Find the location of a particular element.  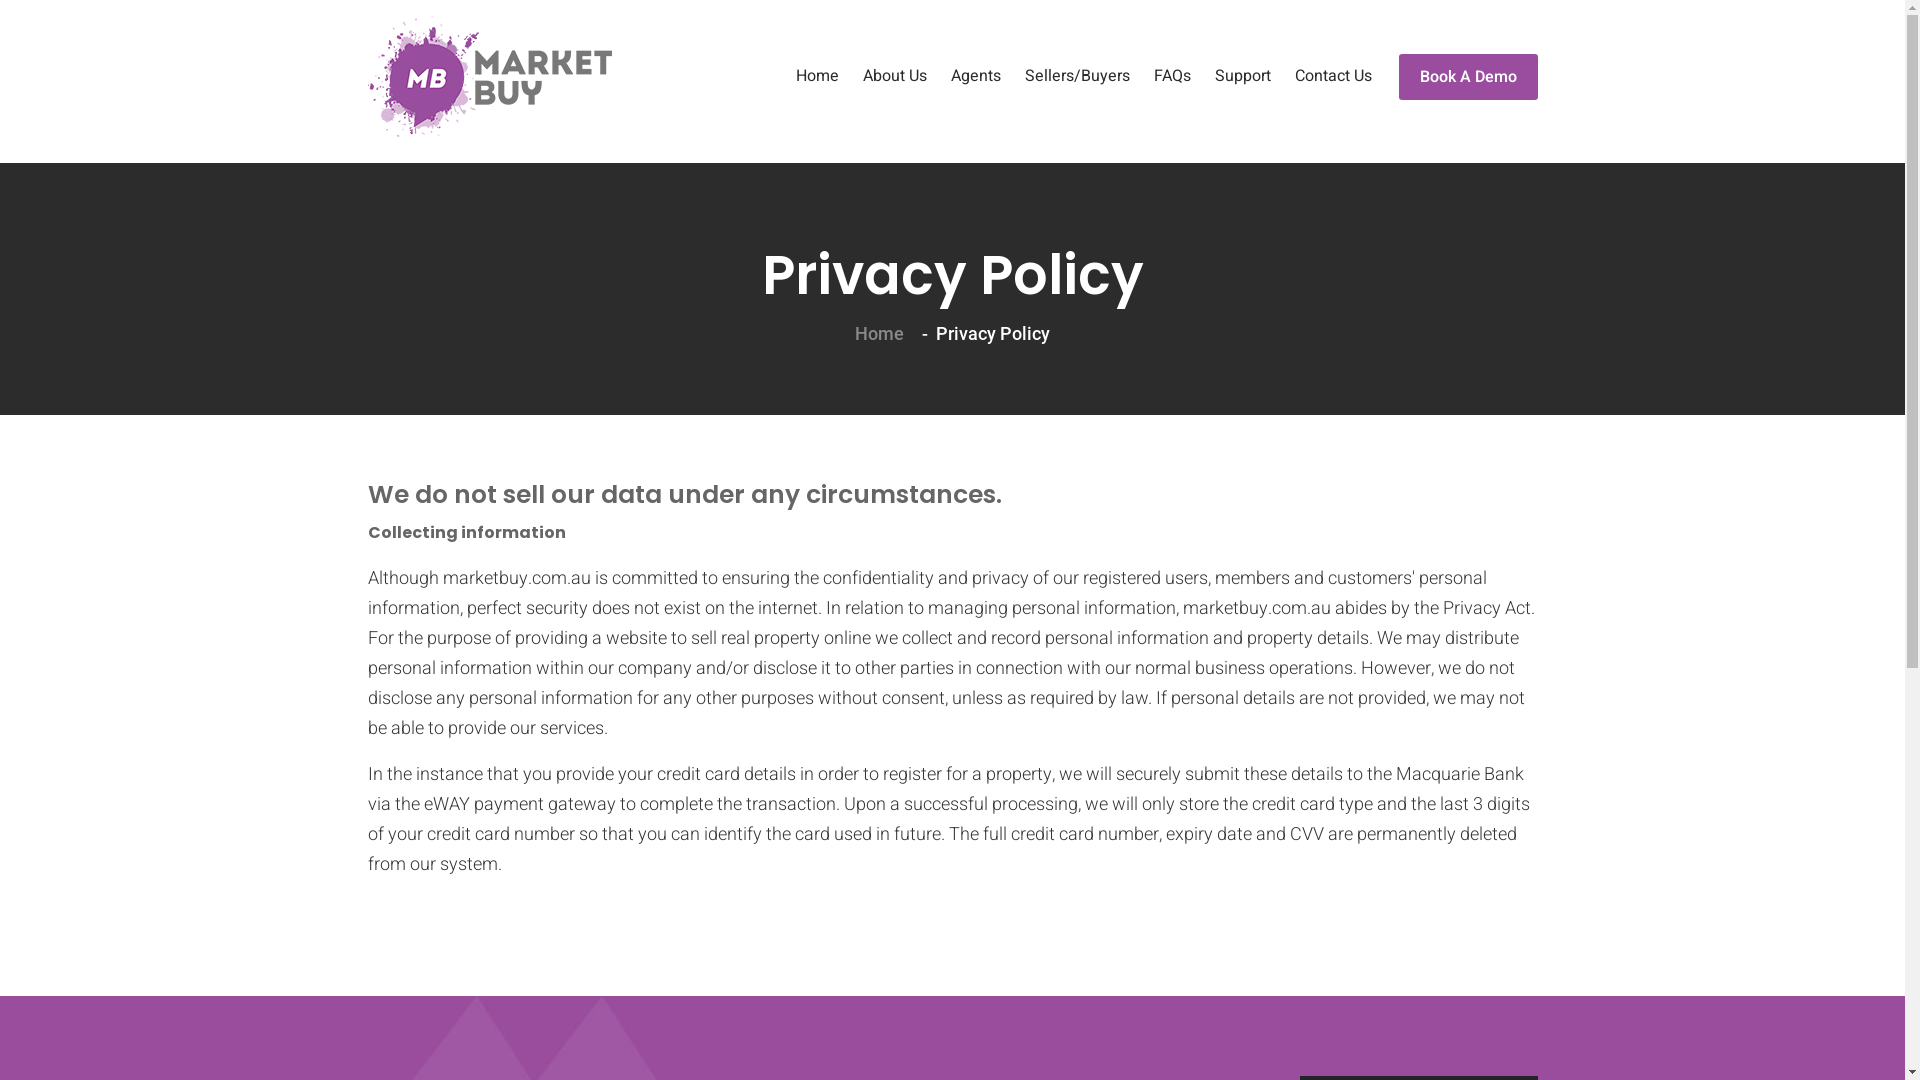

Book A Demo is located at coordinates (1468, 77).